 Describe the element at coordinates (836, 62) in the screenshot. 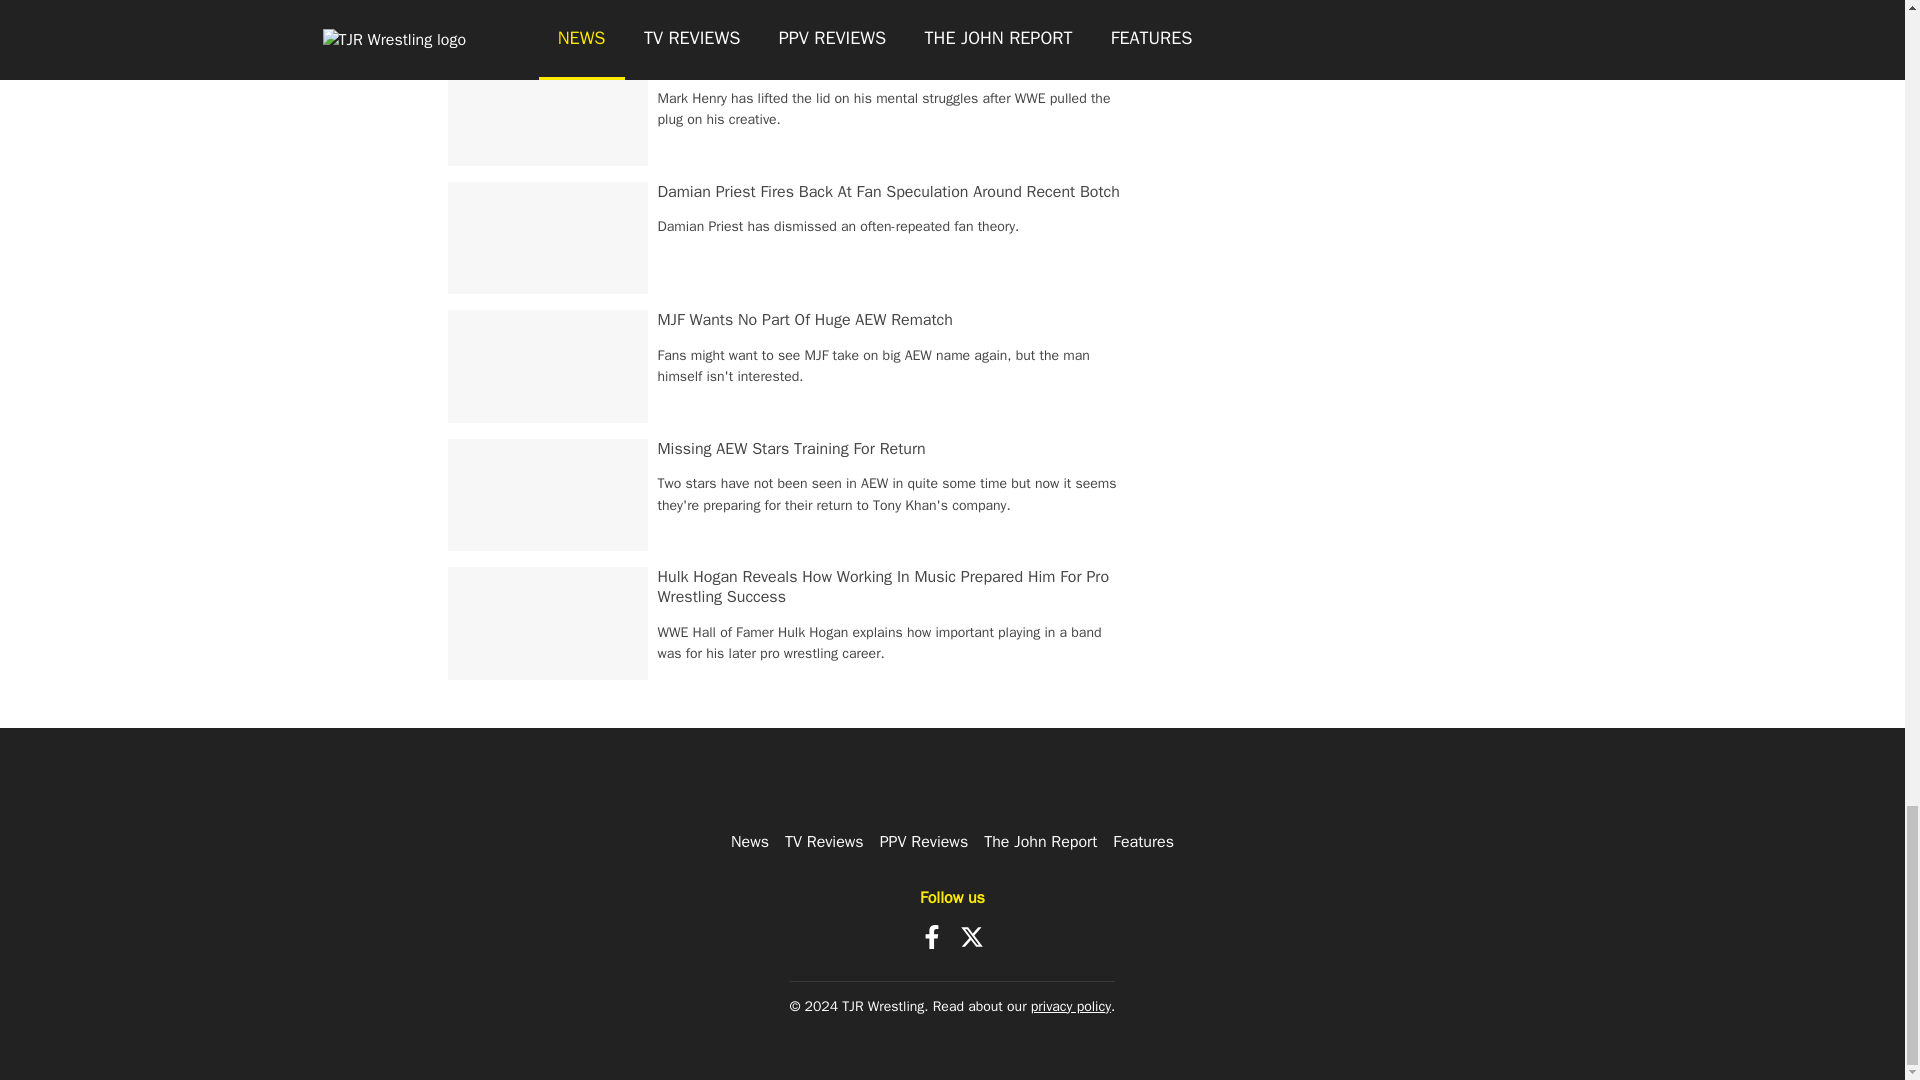

I see `Mark Henry Admits WWE Snub Left Him Depressed` at that location.